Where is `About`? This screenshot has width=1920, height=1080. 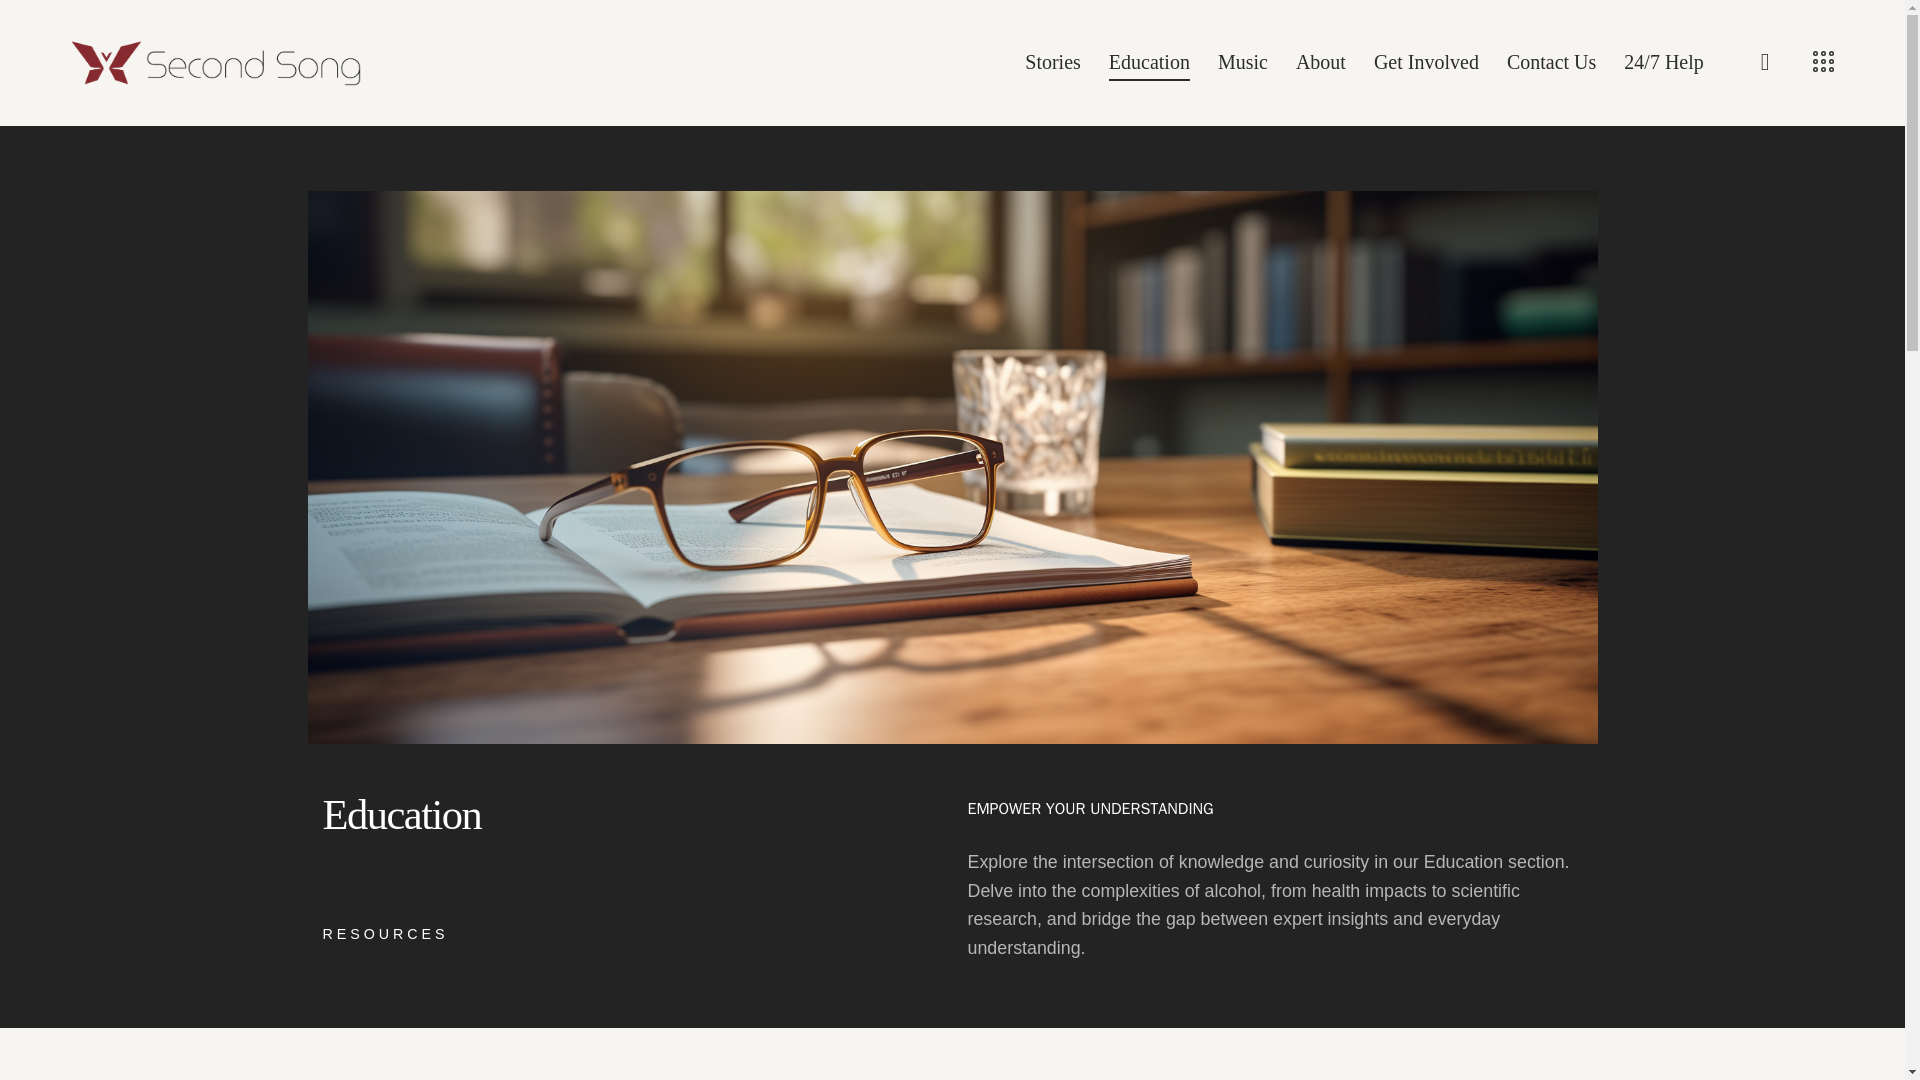
About is located at coordinates (1320, 62).